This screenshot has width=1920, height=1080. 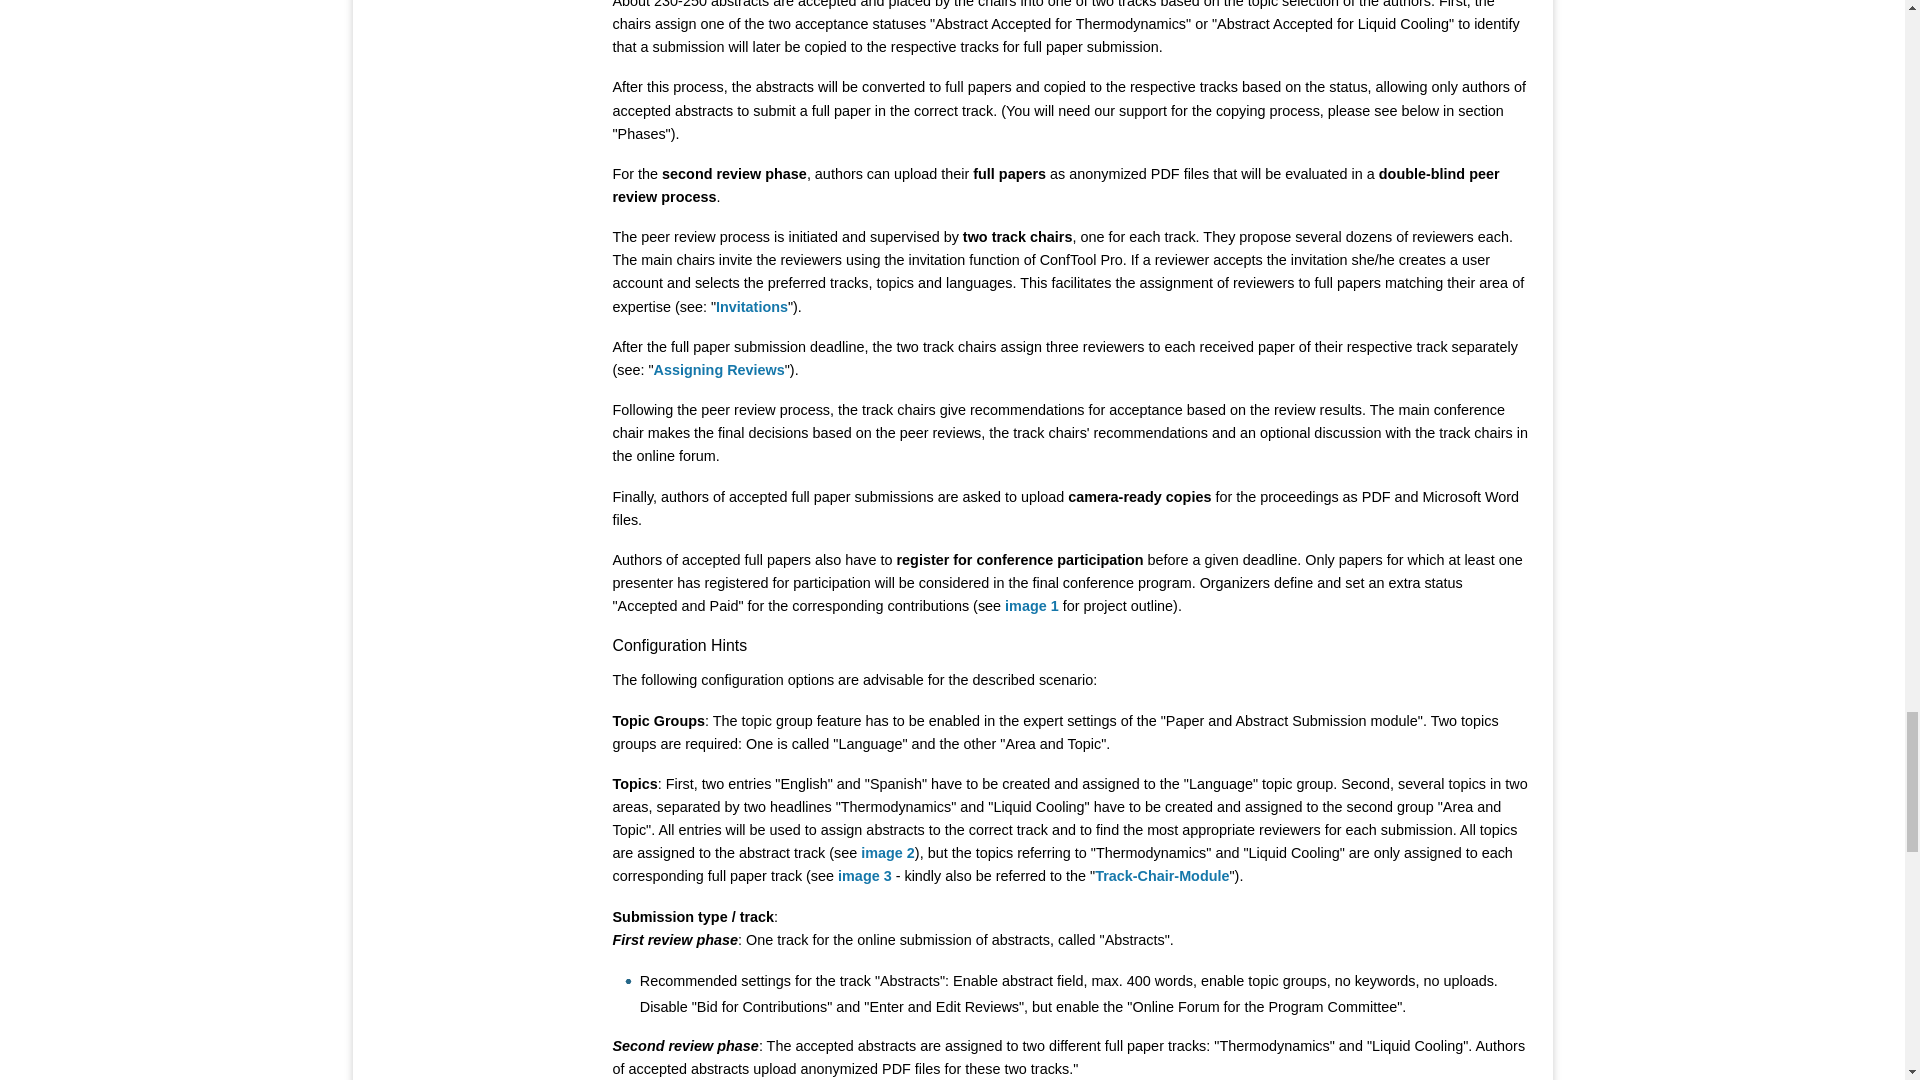 What do you see at coordinates (864, 876) in the screenshot?
I see `Opens internal link in current window` at bounding box center [864, 876].